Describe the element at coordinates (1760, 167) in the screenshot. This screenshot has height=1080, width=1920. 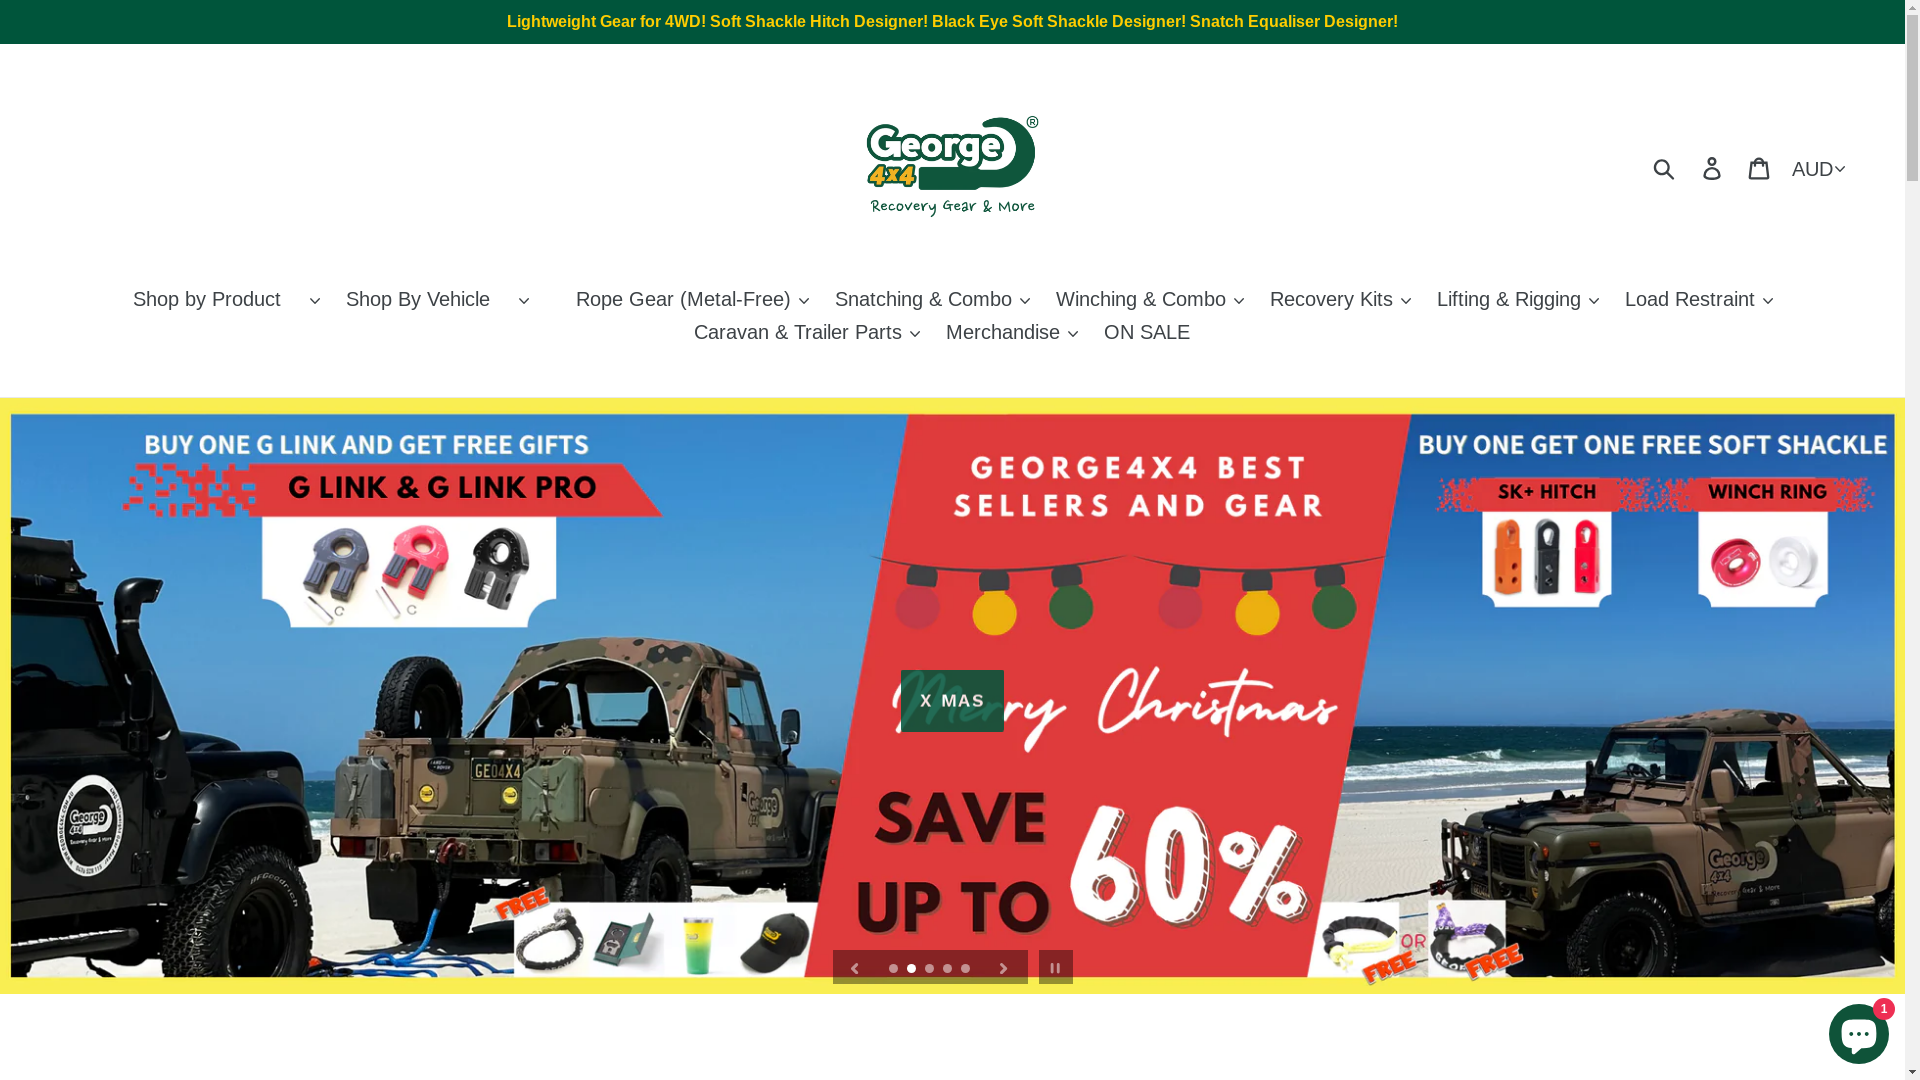
I see `Cart` at that location.